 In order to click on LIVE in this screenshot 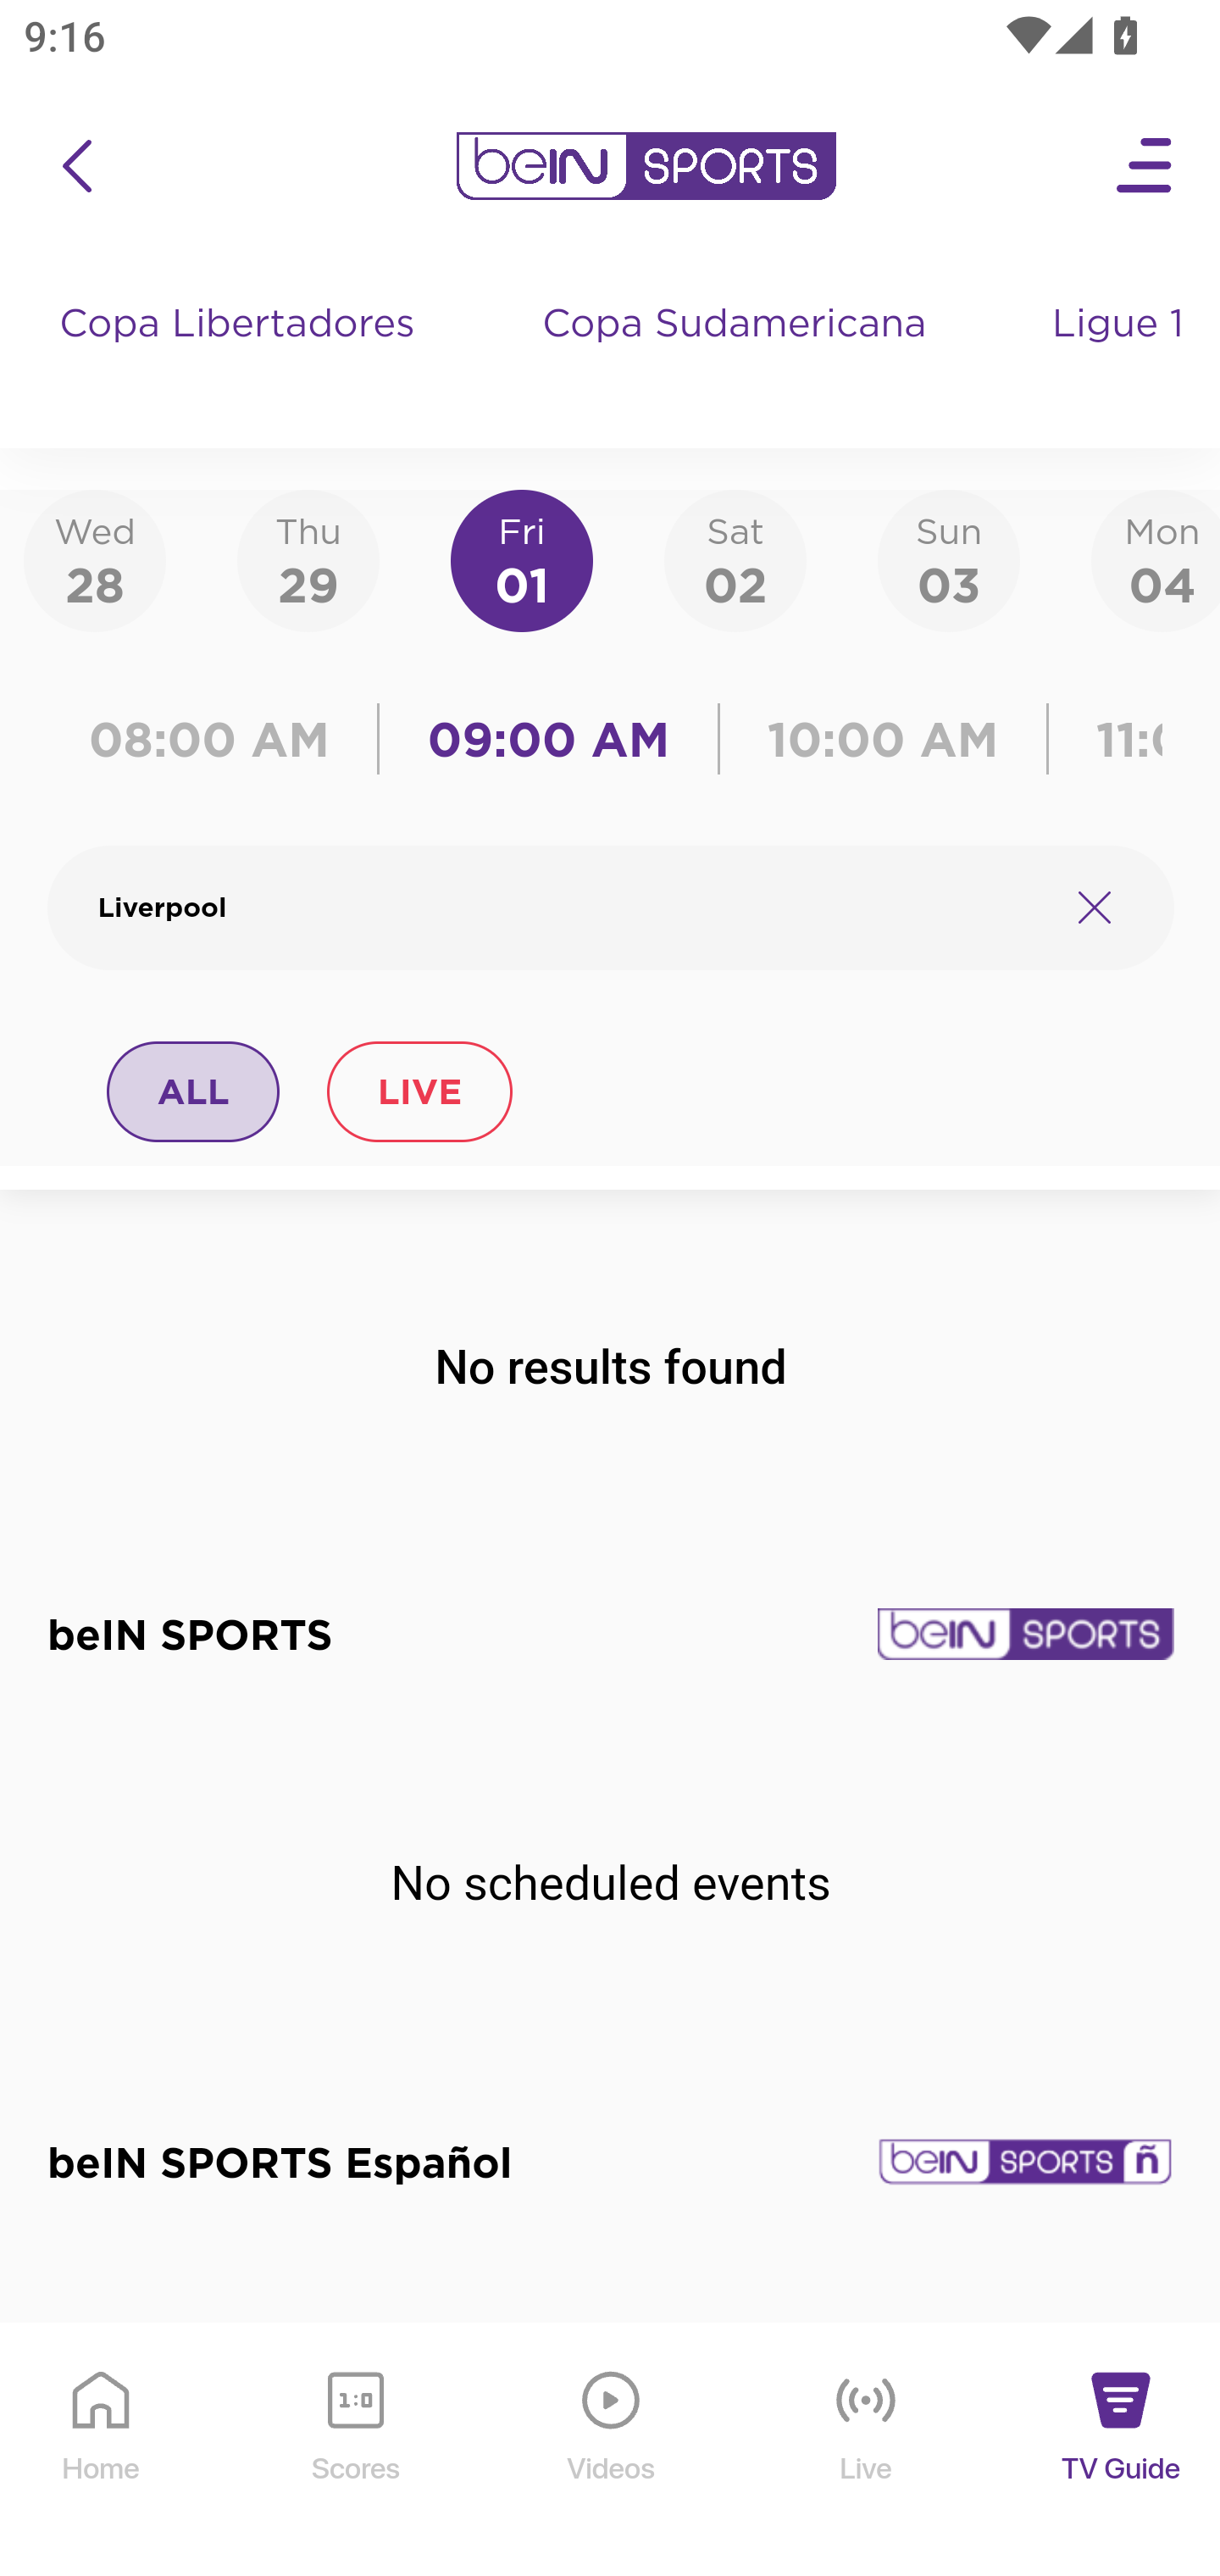, I will do `click(419, 1091)`.